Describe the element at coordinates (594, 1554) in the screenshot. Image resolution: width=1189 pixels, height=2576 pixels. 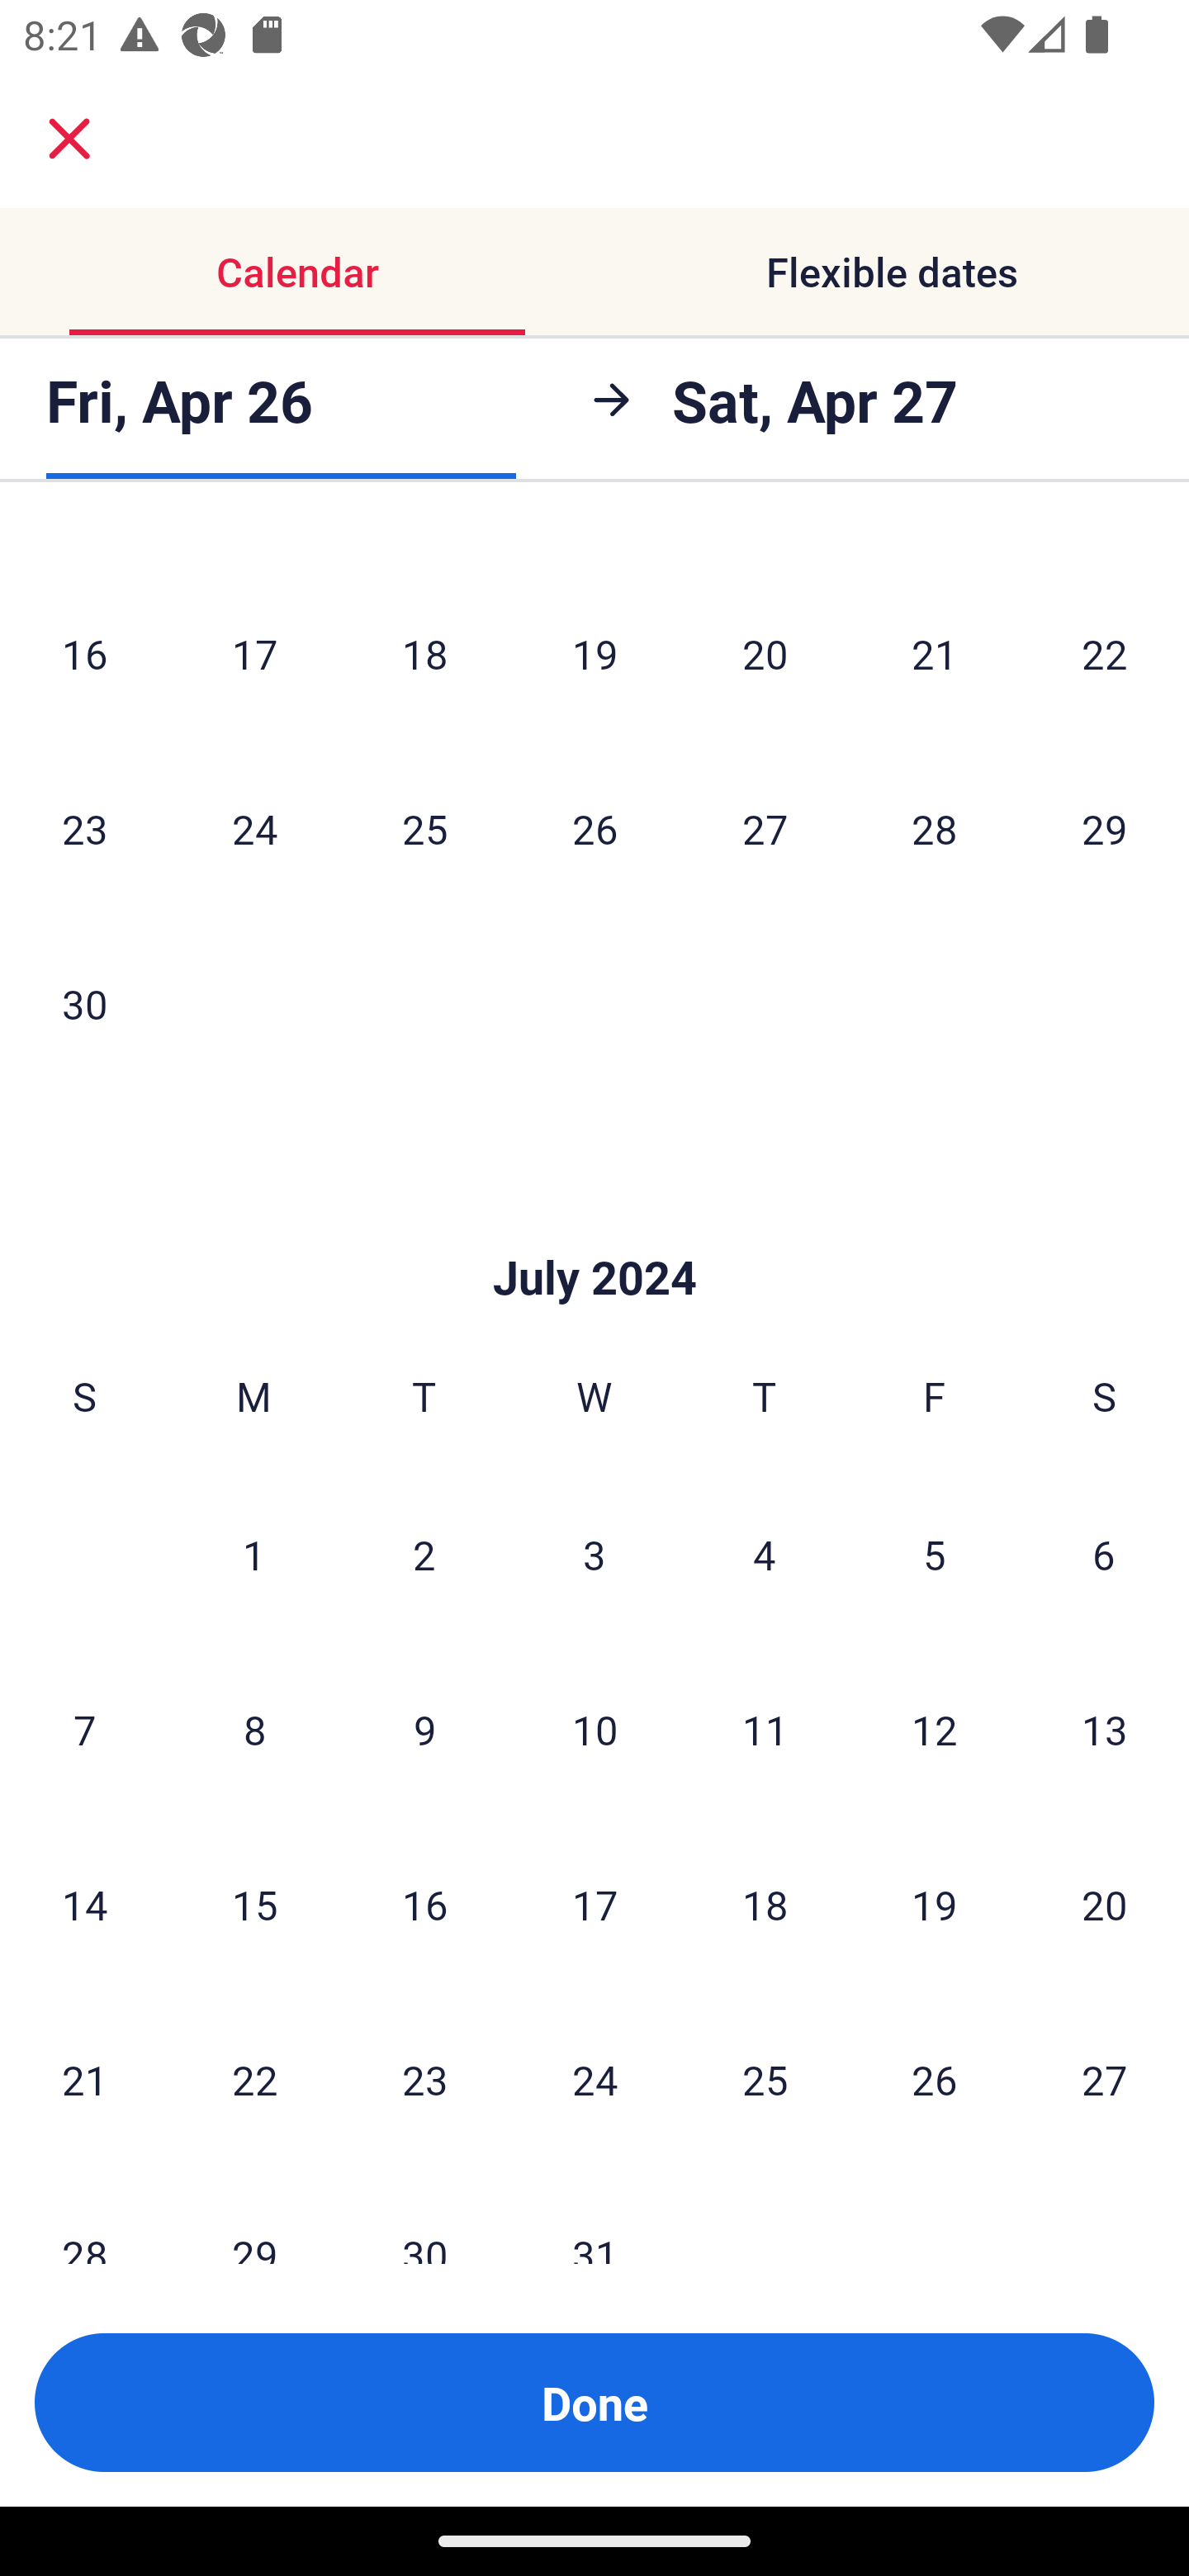
I see `3 Wednesday, July 3, 2024` at that location.